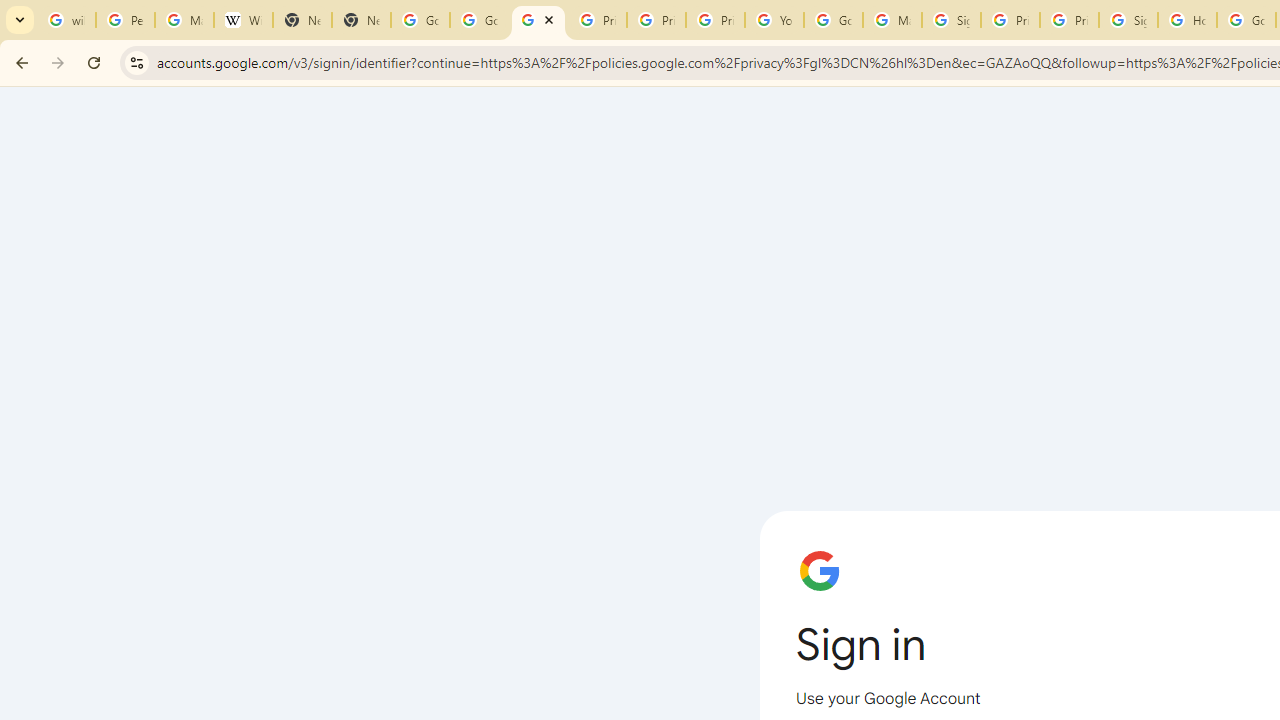 This screenshot has width=1280, height=720. What do you see at coordinates (538, 20) in the screenshot?
I see `Sign in - Google Accounts` at bounding box center [538, 20].